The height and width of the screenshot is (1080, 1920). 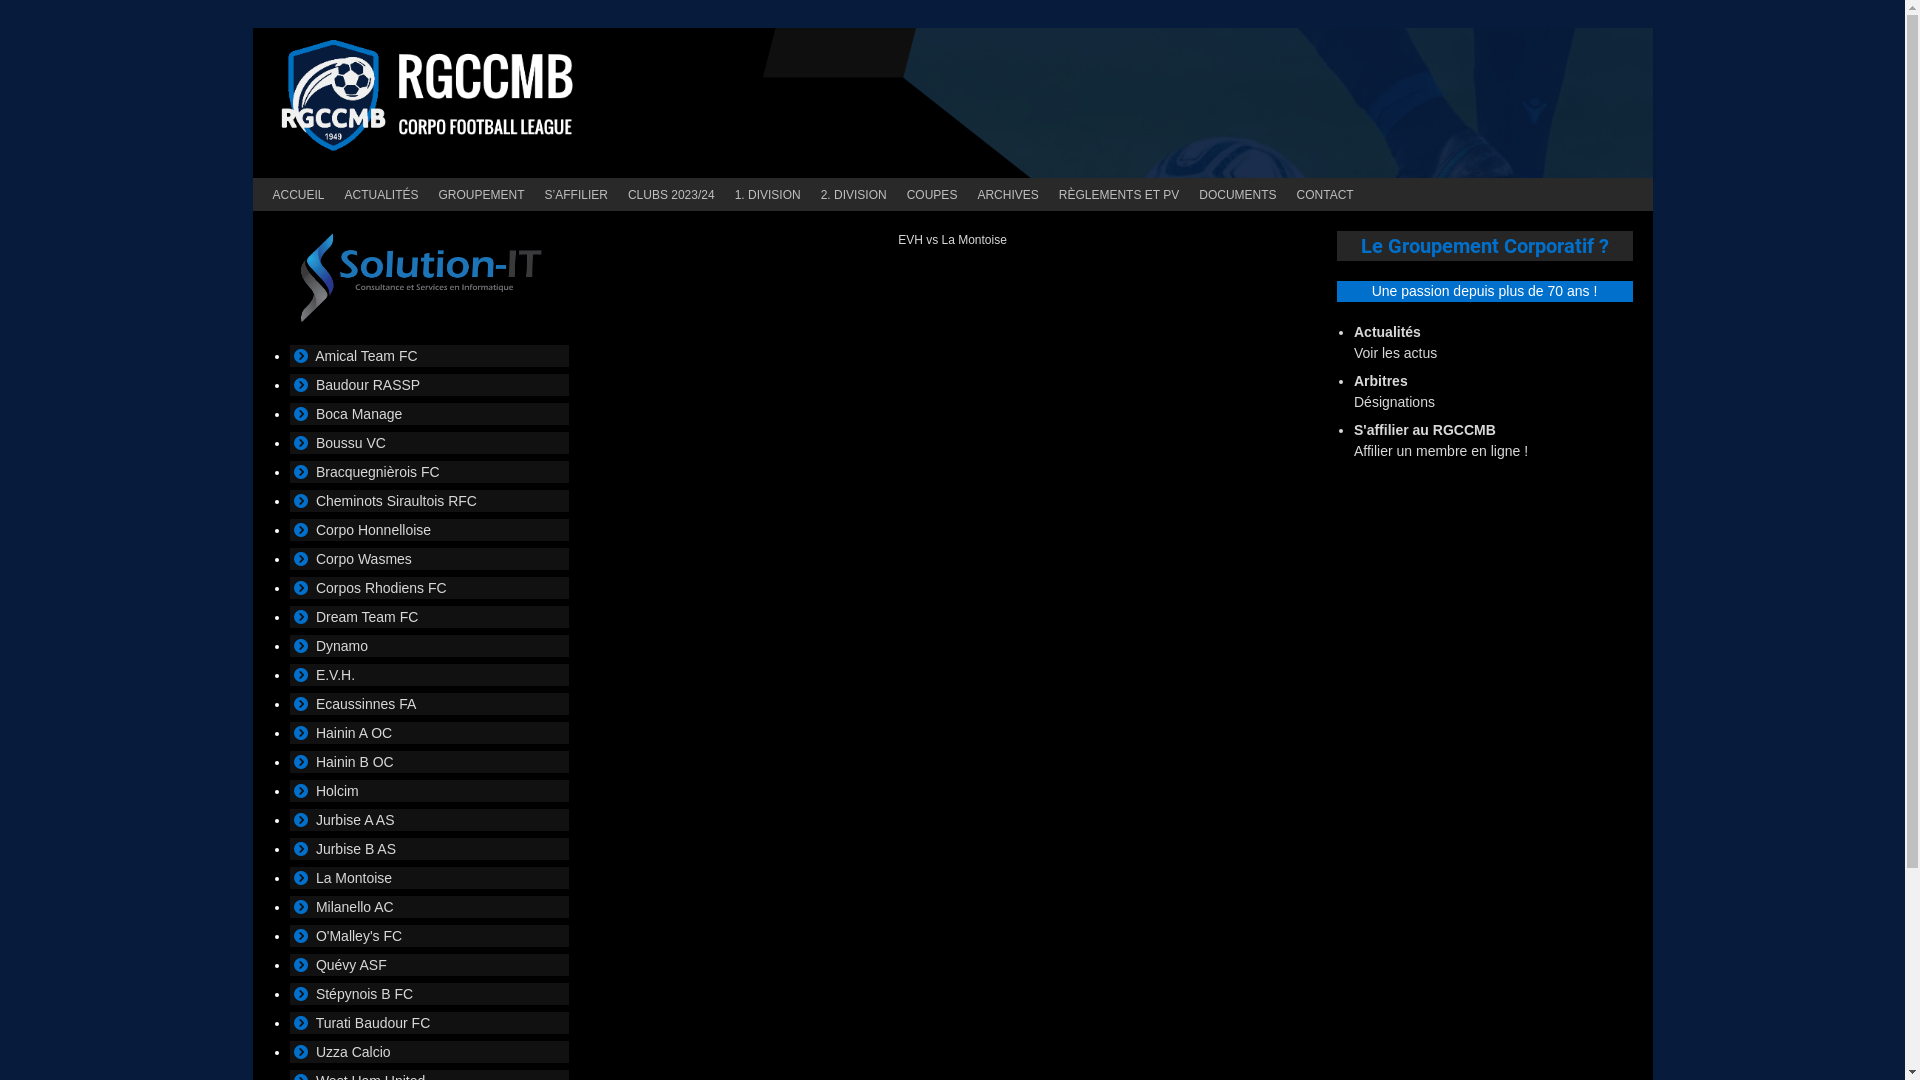 I want to click on Milanello AC, so click(x=355, y=907).